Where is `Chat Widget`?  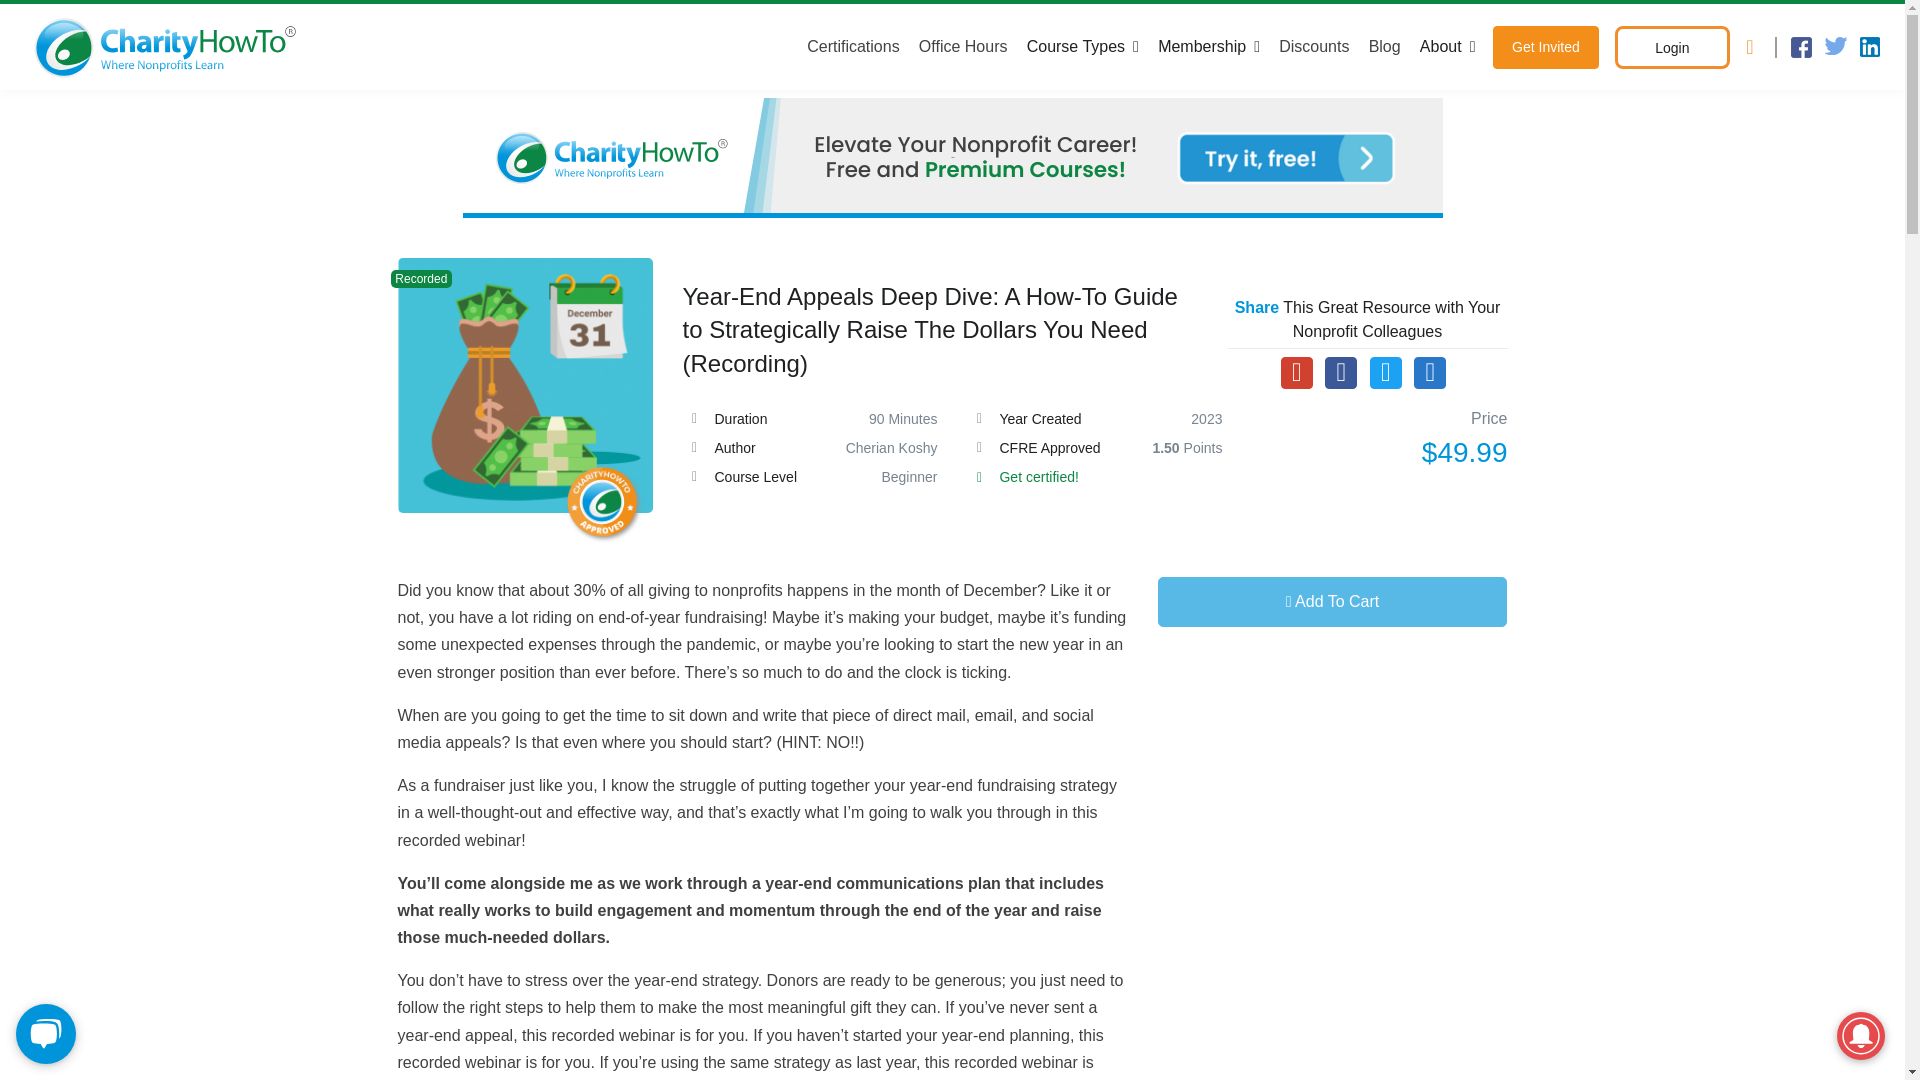 Chat Widget is located at coordinates (50, 1032).